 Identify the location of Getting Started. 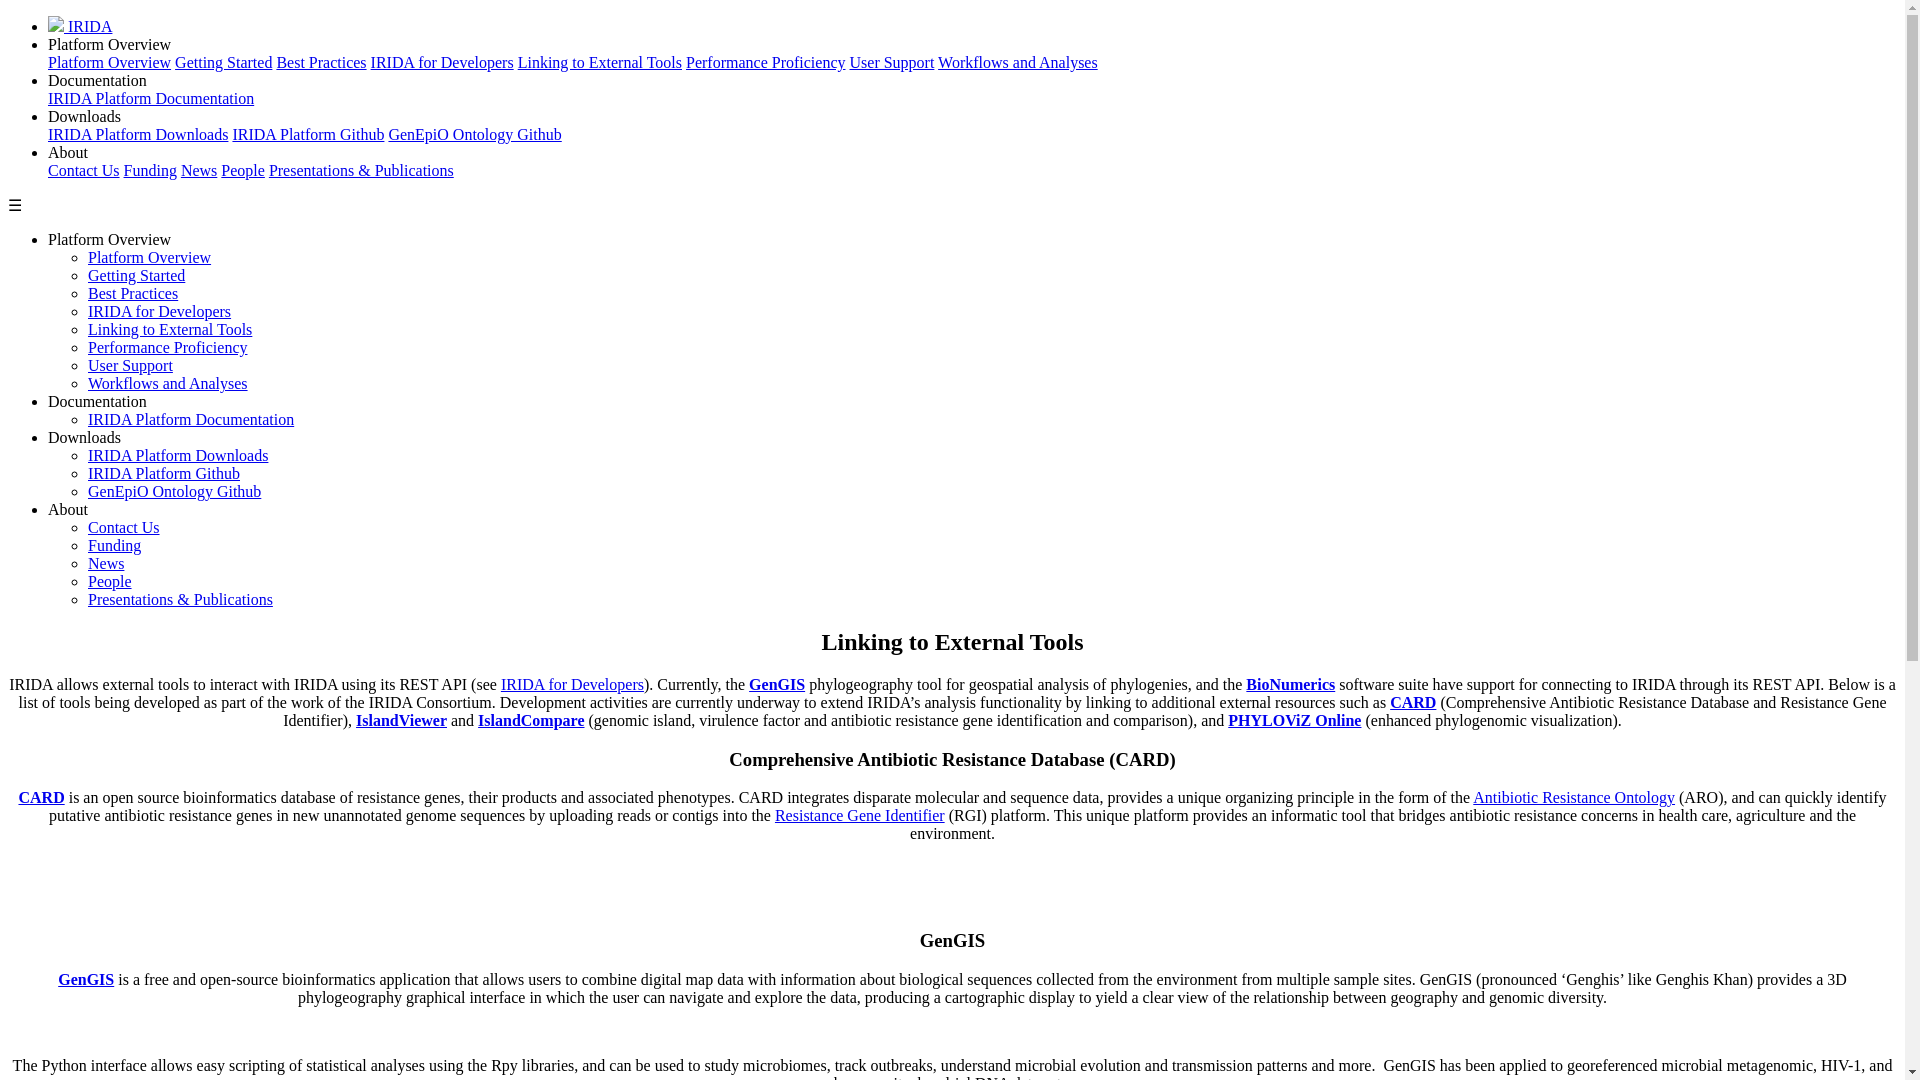
(223, 62).